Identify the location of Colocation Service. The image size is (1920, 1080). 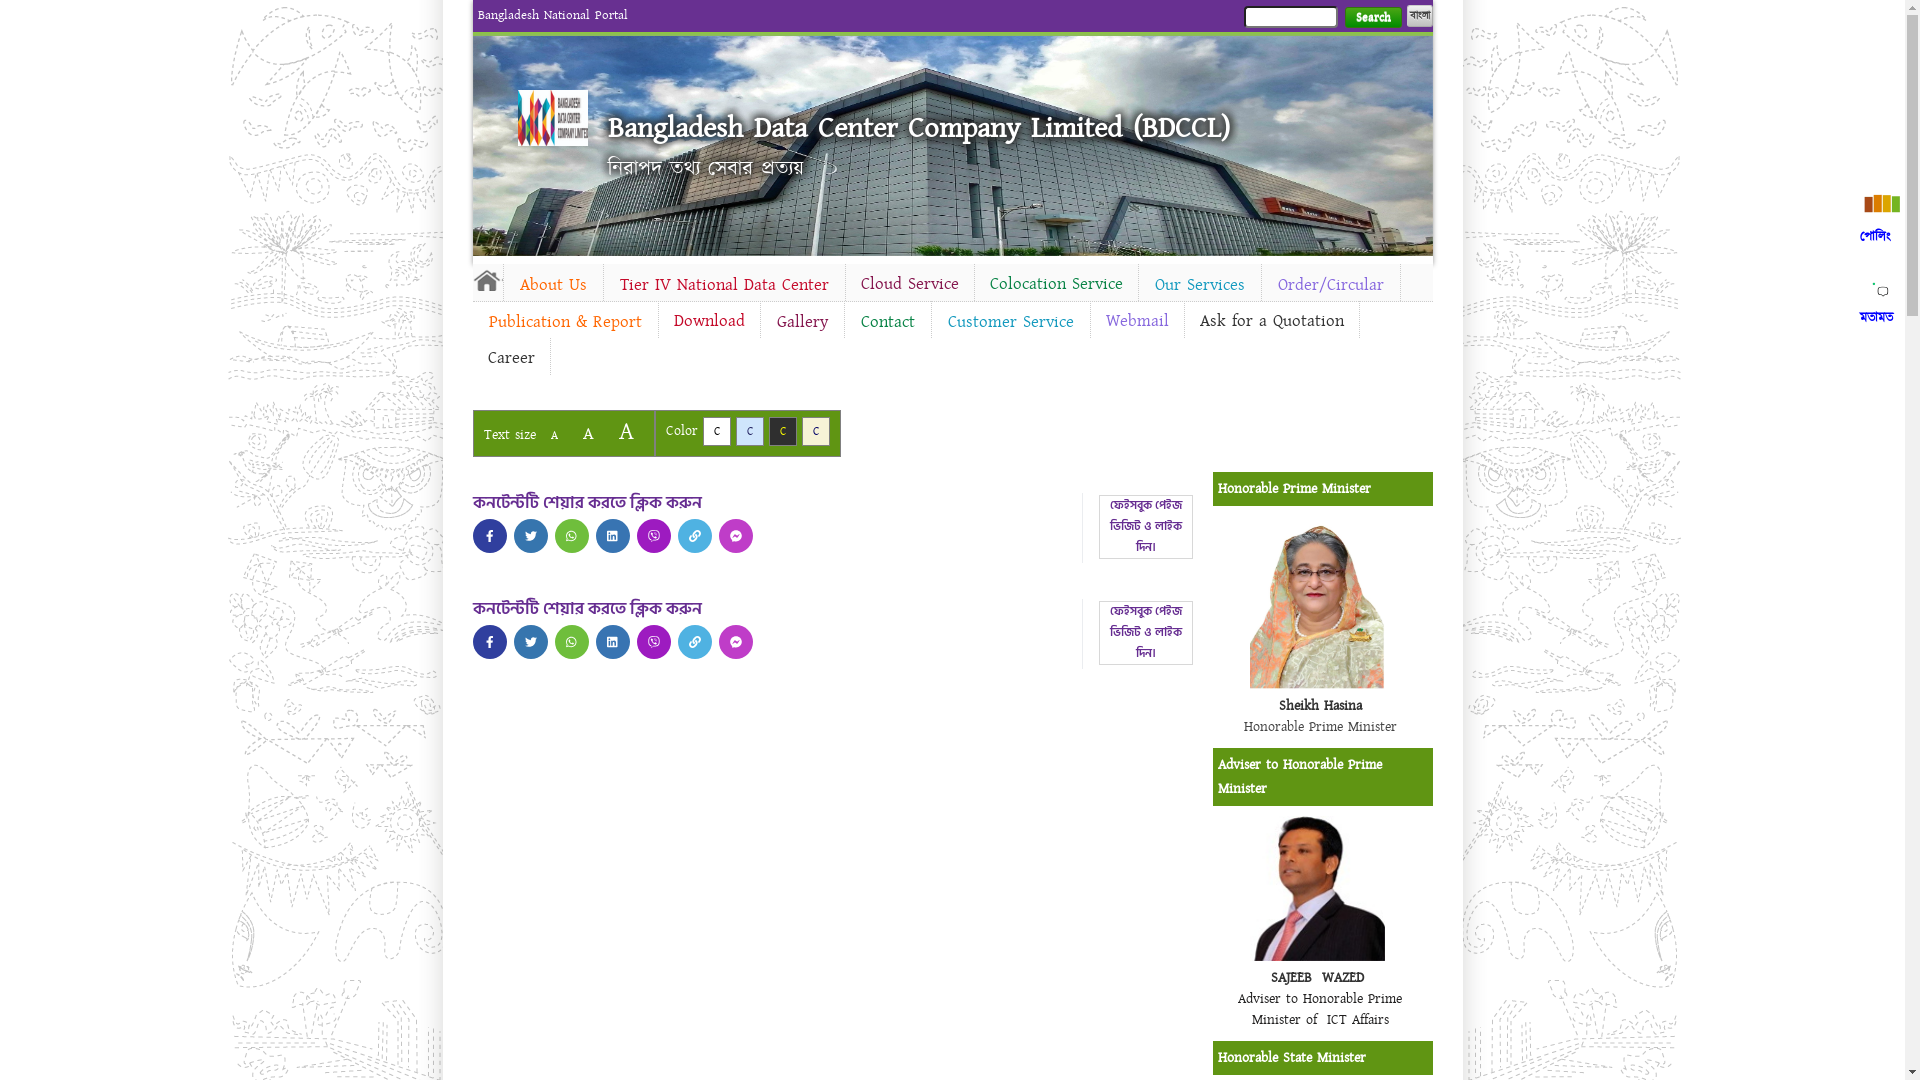
(1056, 284).